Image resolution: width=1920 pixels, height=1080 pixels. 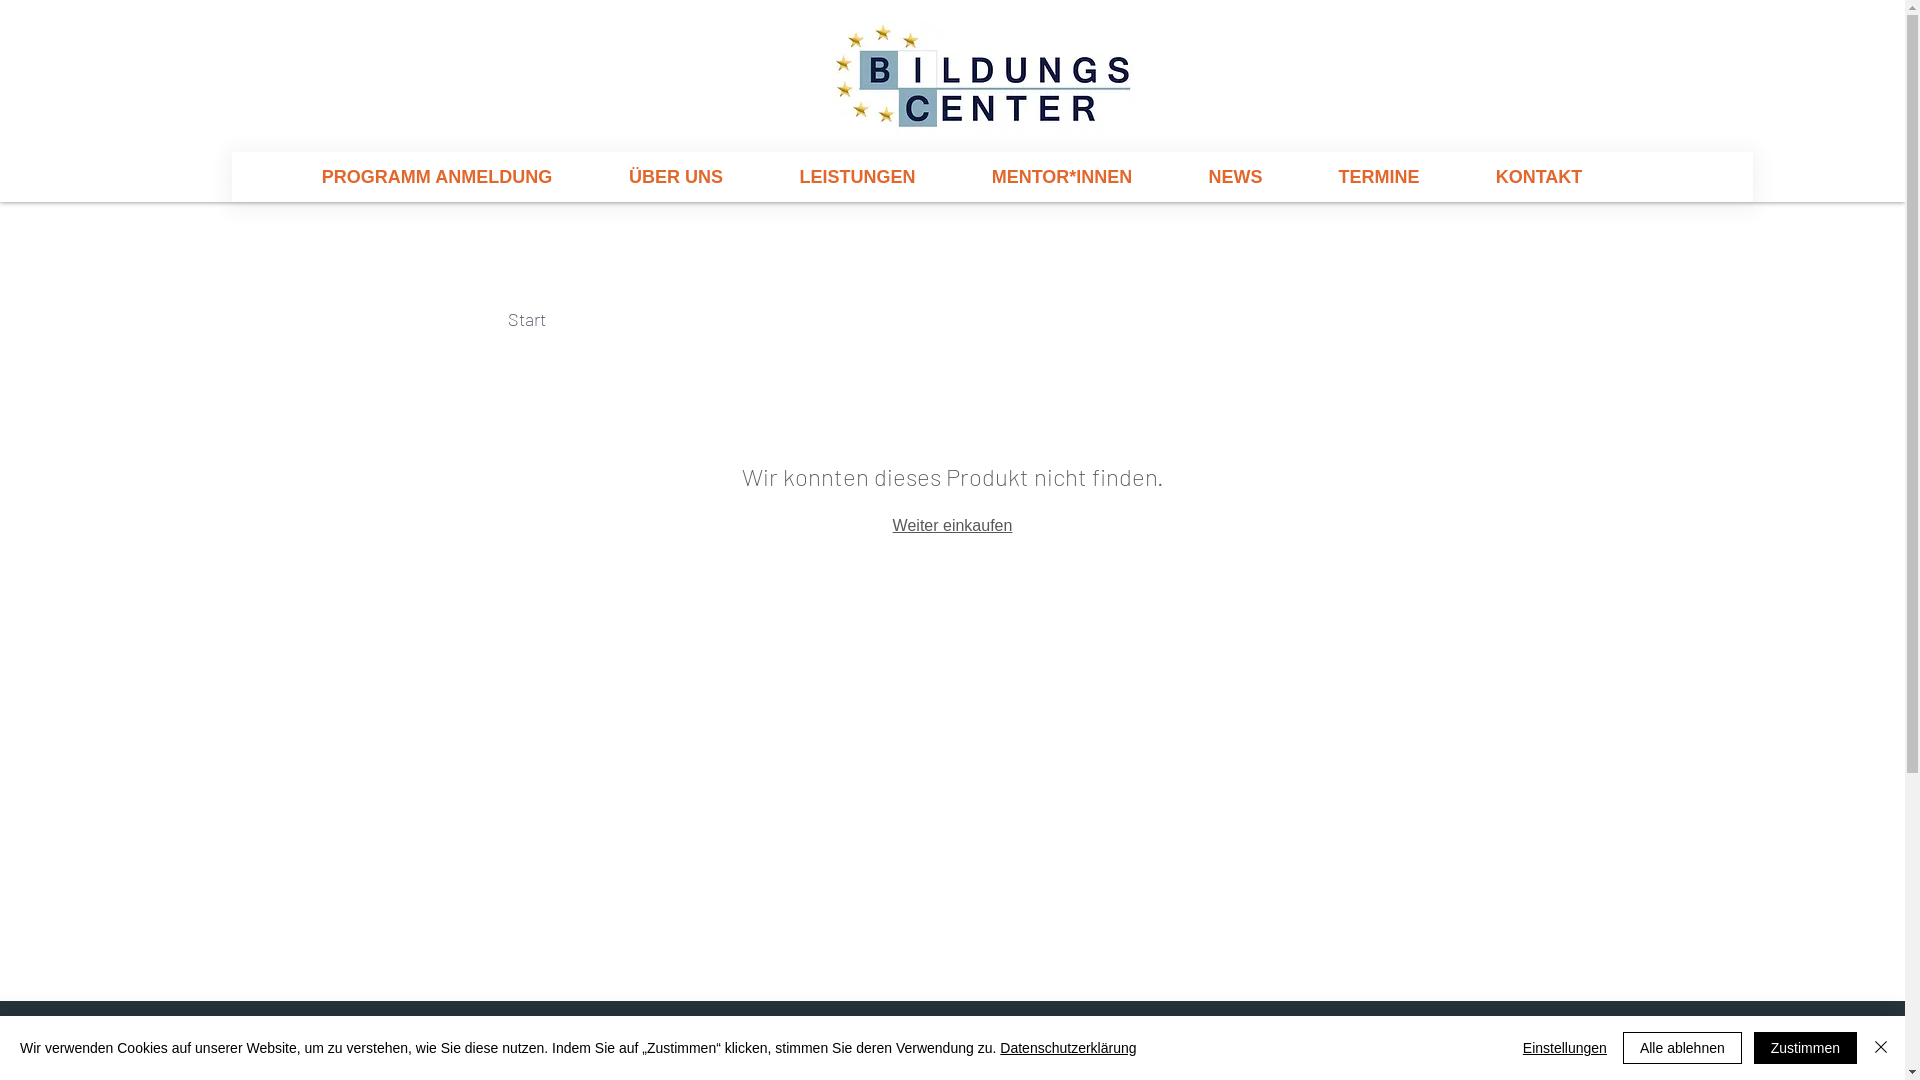 I want to click on Start, so click(x=527, y=319).